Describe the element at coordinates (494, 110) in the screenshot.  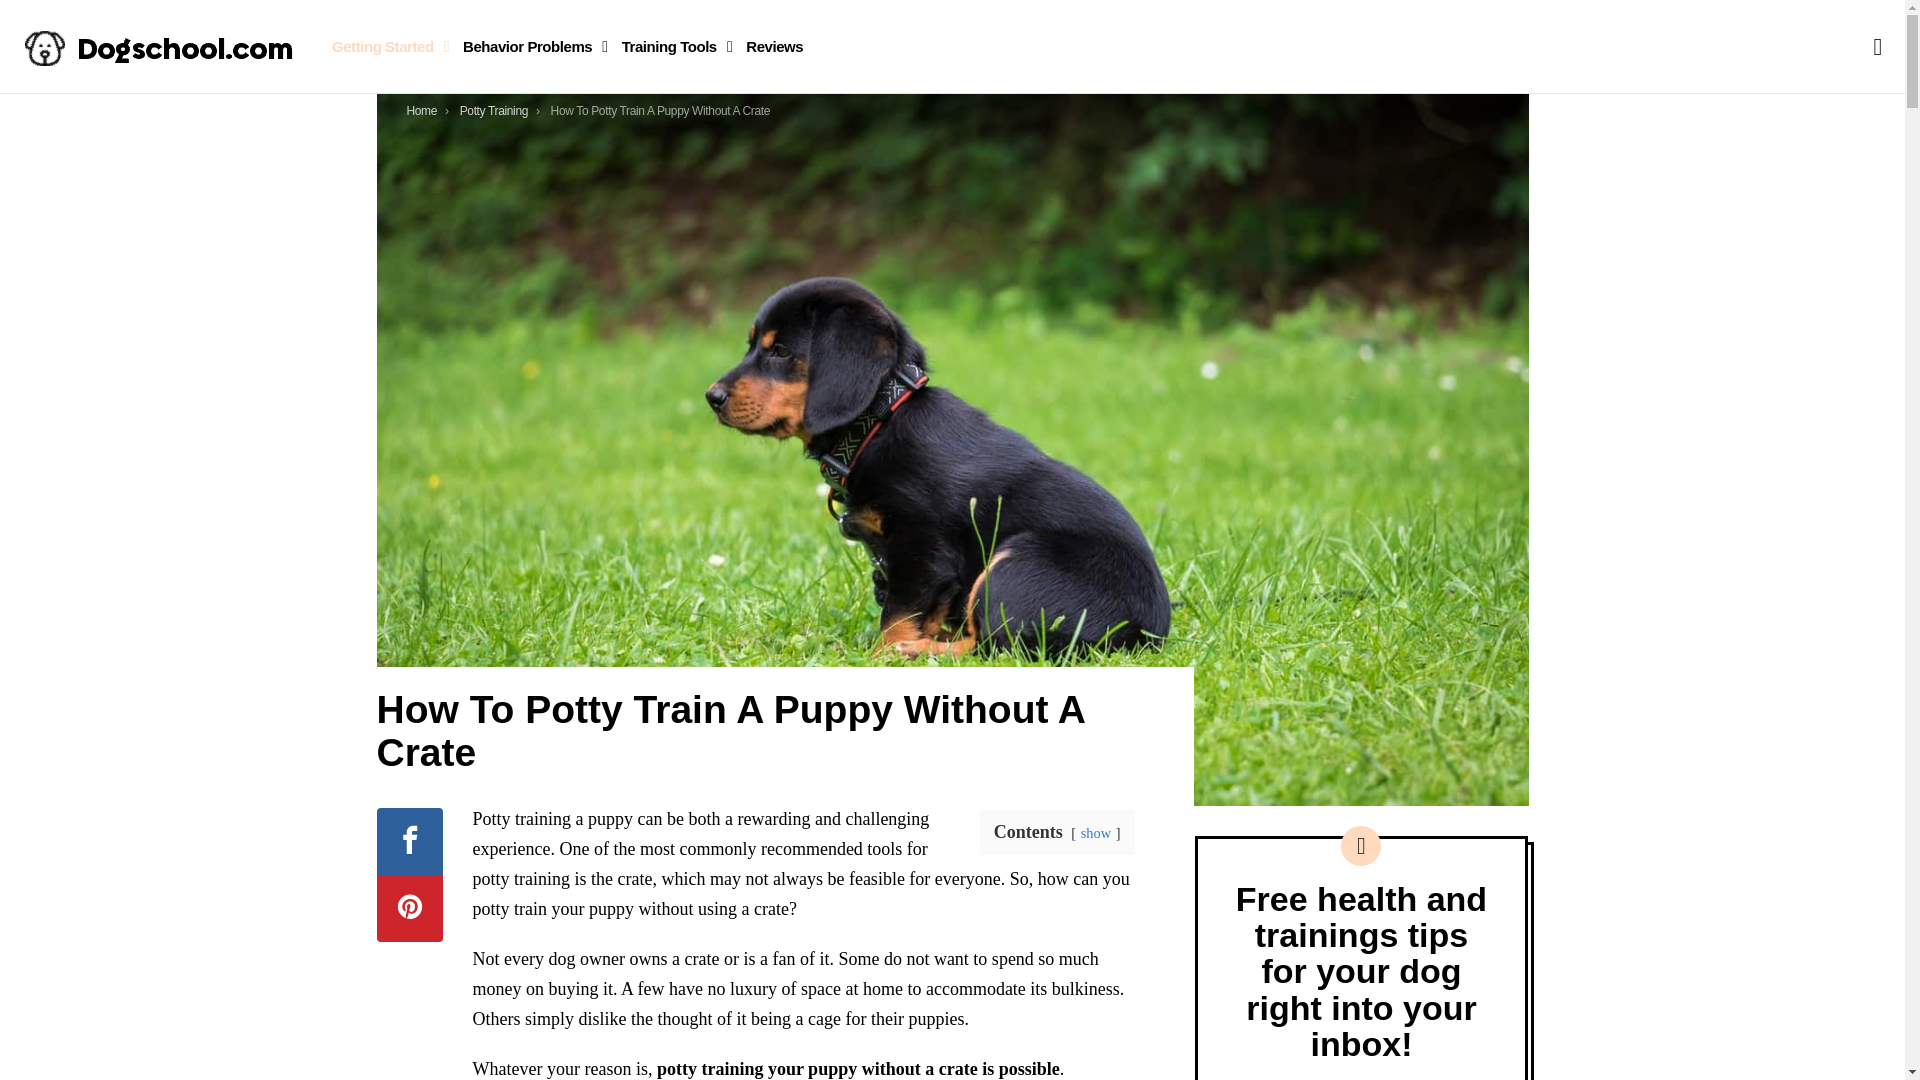
I see `Potty Training` at that location.